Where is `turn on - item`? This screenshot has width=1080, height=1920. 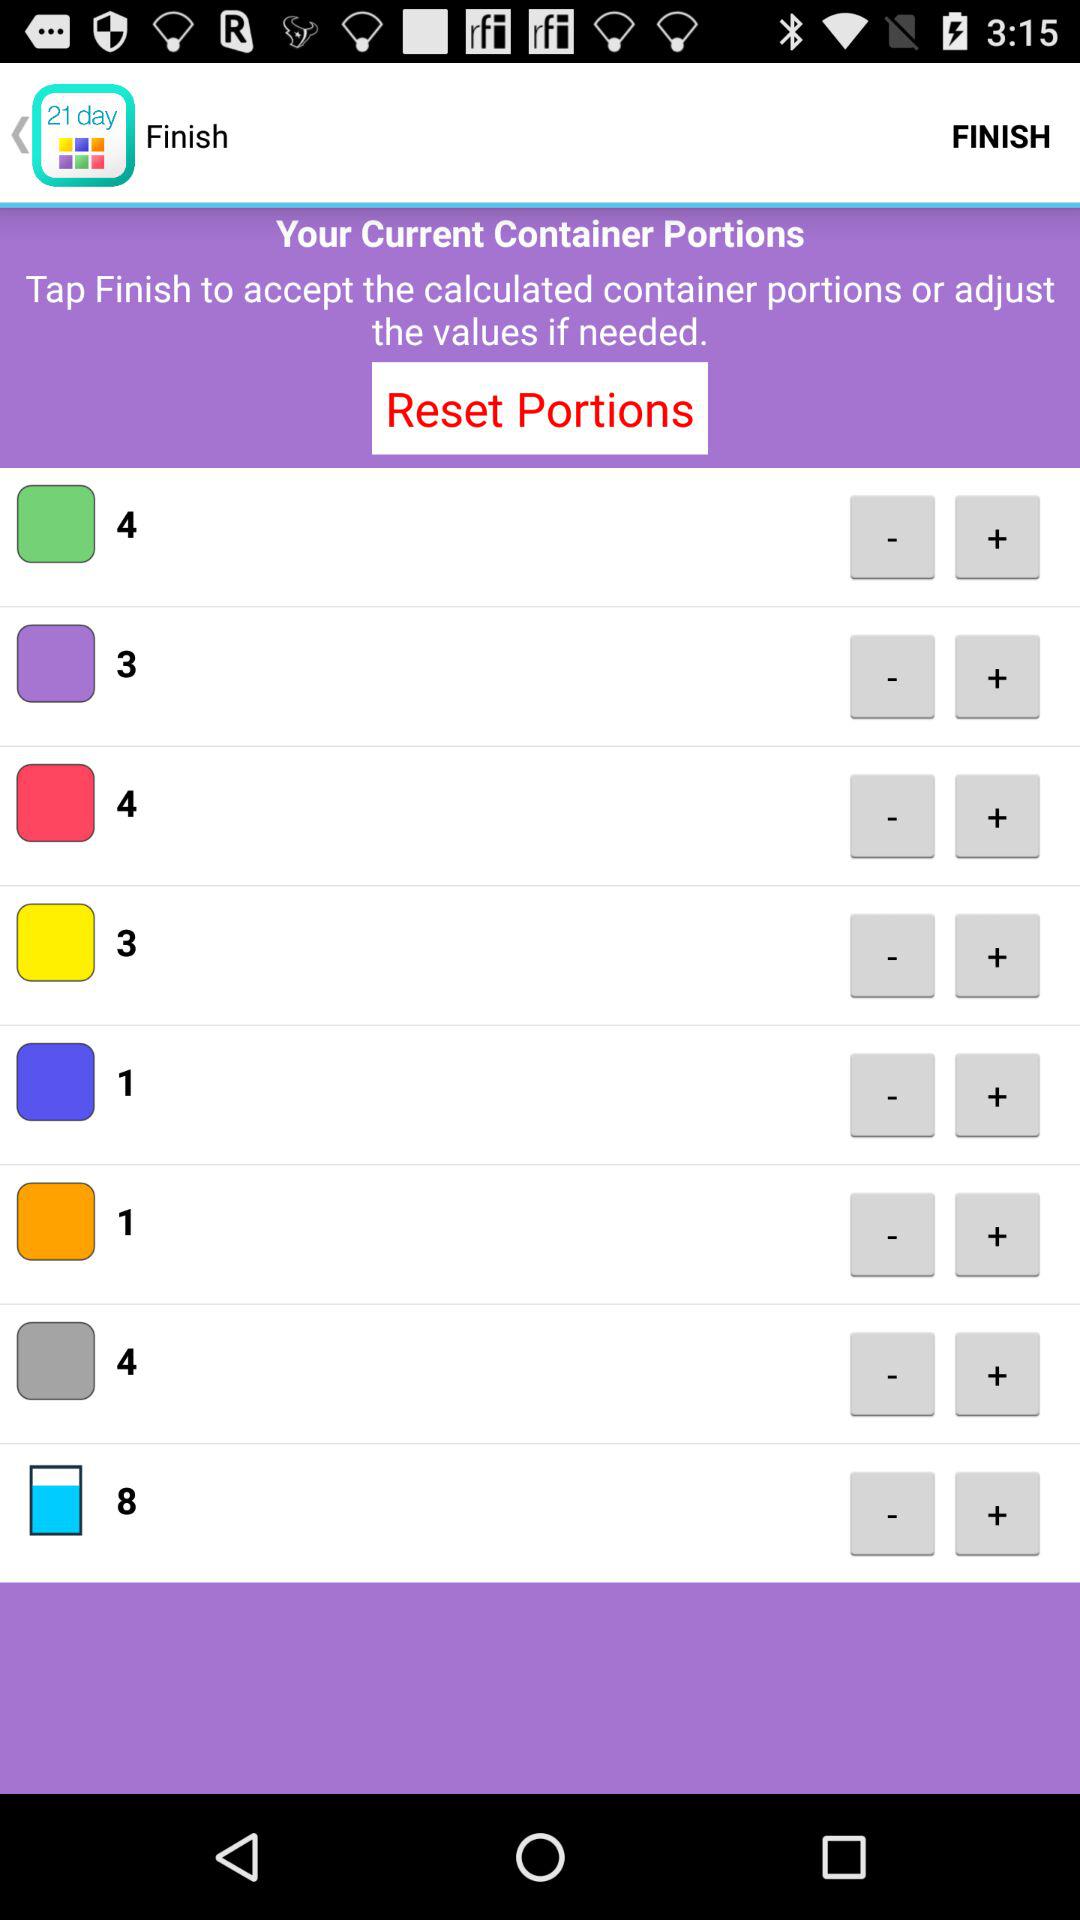 turn on - item is located at coordinates (892, 1514).